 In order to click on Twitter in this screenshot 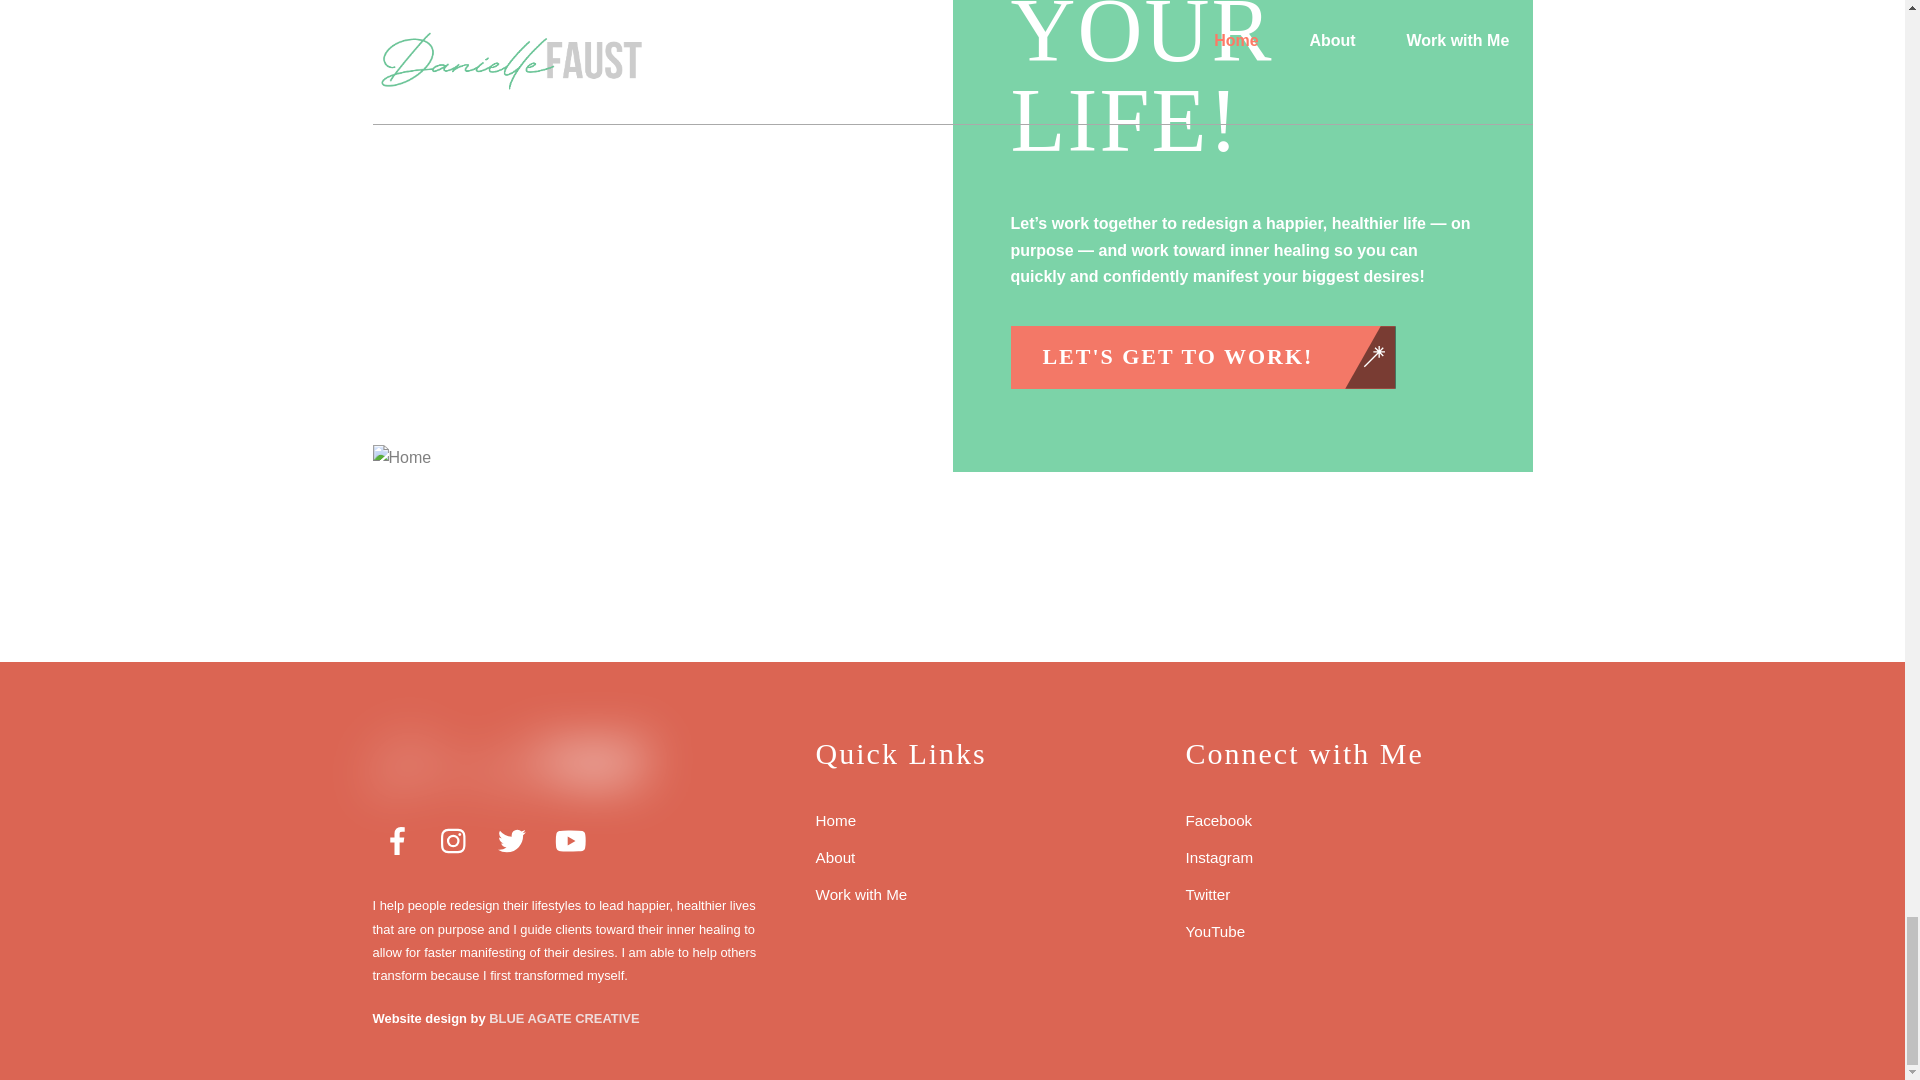, I will do `click(1208, 894)`.